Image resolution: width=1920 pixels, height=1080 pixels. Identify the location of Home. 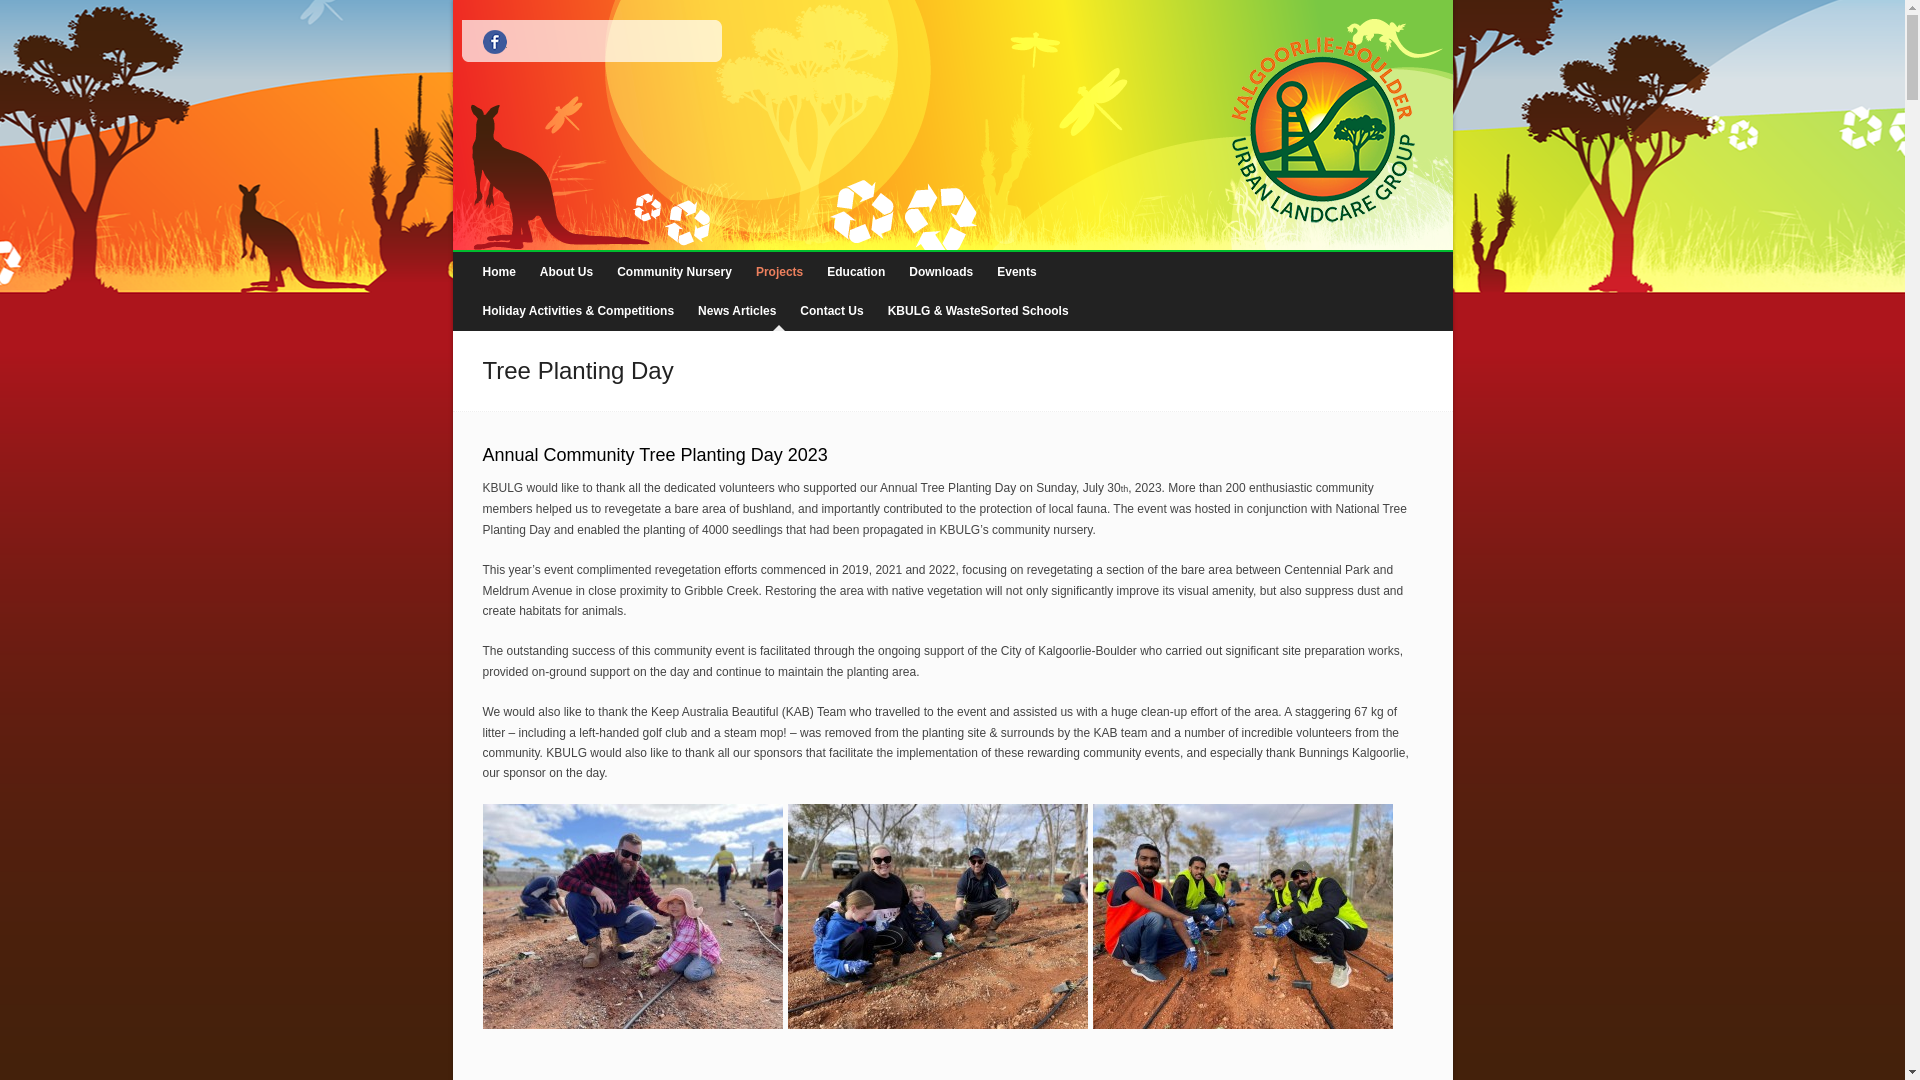
(498, 272).